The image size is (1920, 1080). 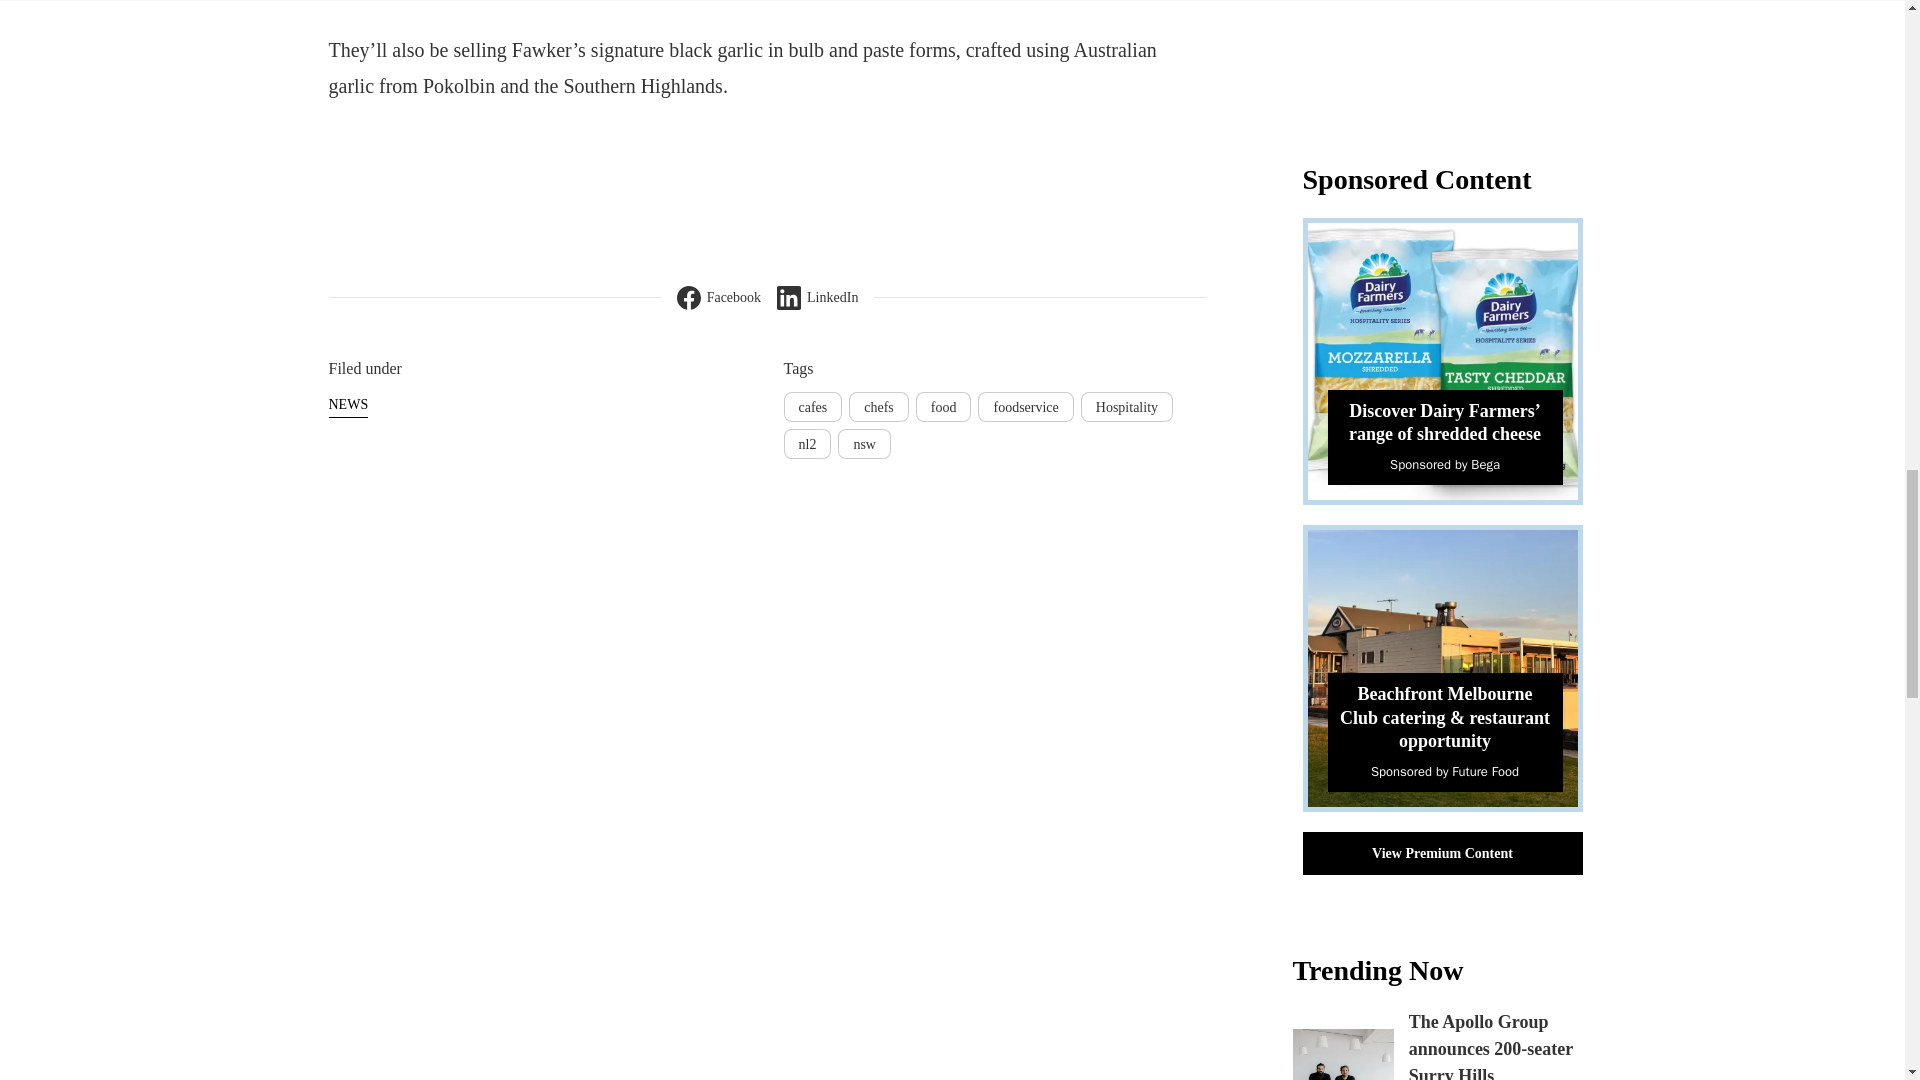 What do you see at coordinates (348, 404) in the screenshot?
I see `NEWS` at bounding box center [348, 404].